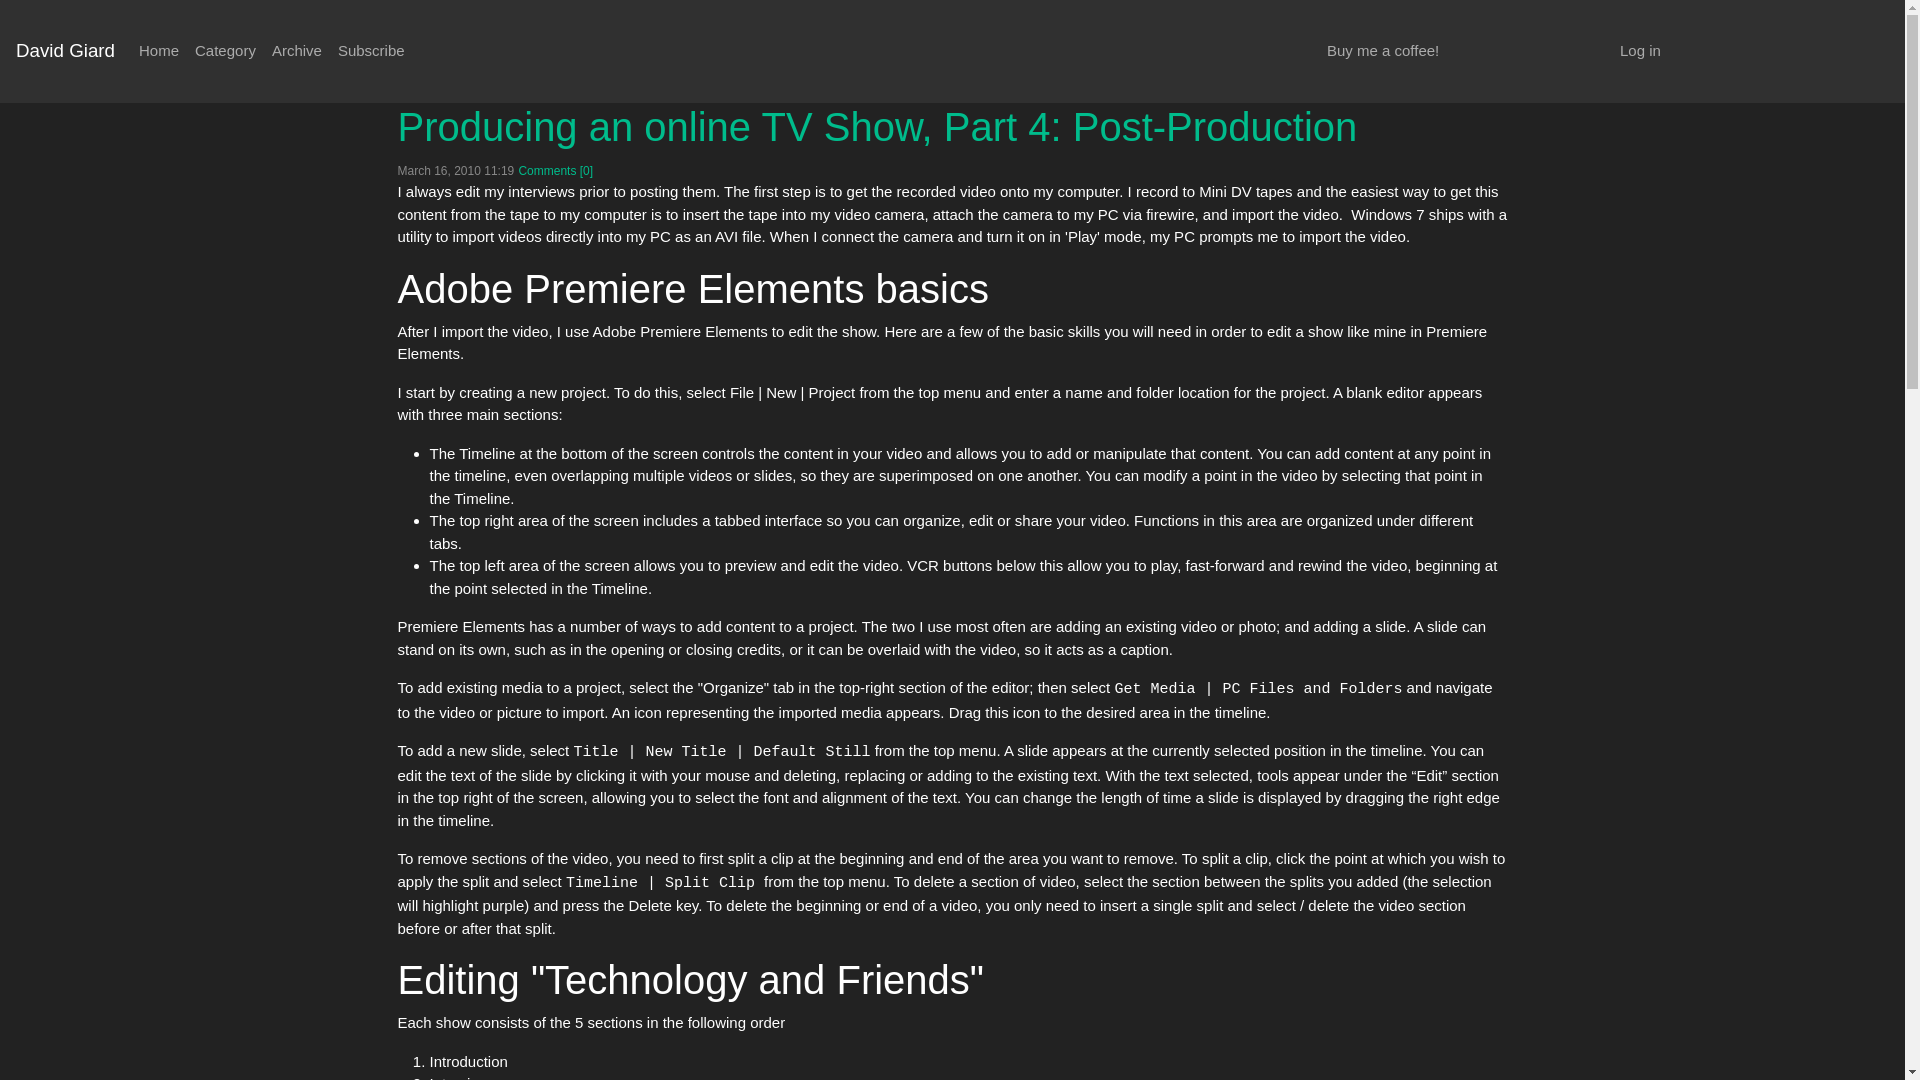 Image resolution: width=1920 pixels, height=1080 pixels. Describe the element at coordinates (1383, 52) in the screenshot. I see `Buy me a coffee!` at that location.